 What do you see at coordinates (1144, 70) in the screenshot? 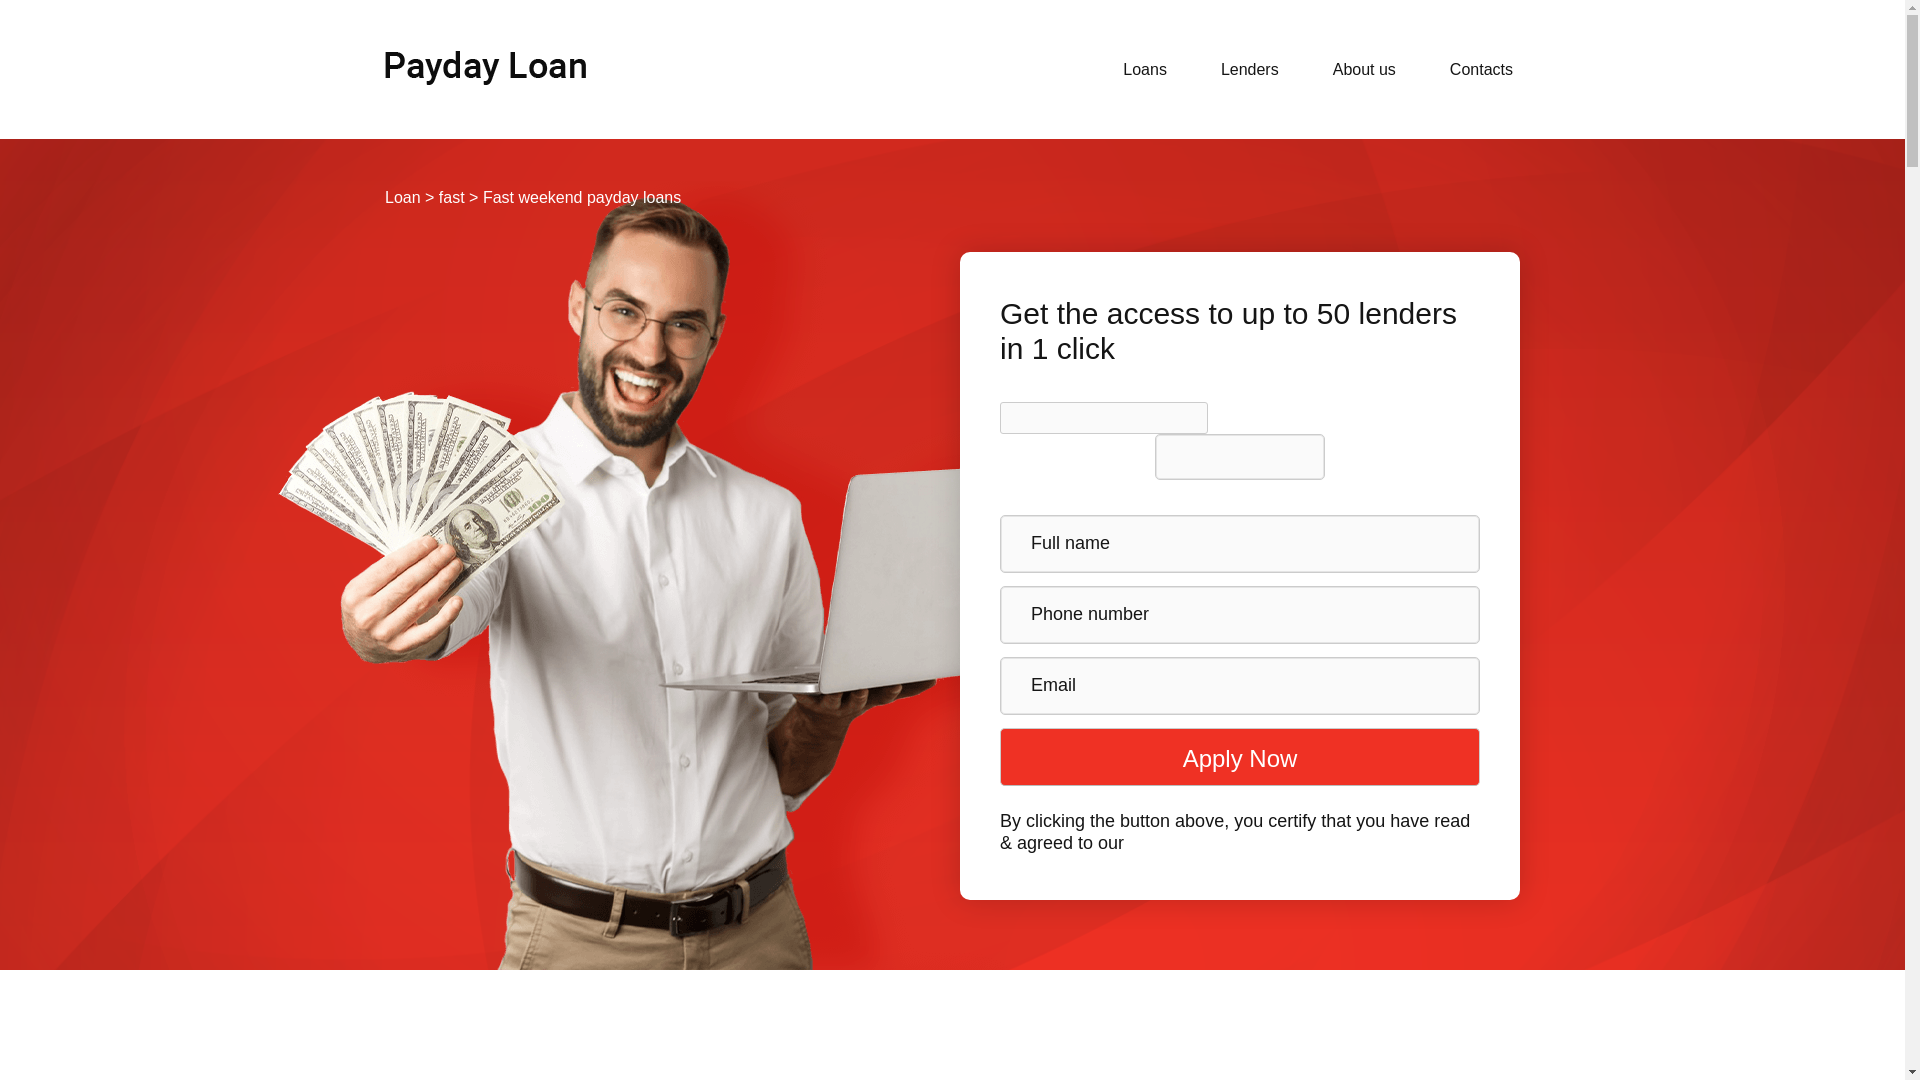
I see `Loans` at bounding box center [1144, 70].